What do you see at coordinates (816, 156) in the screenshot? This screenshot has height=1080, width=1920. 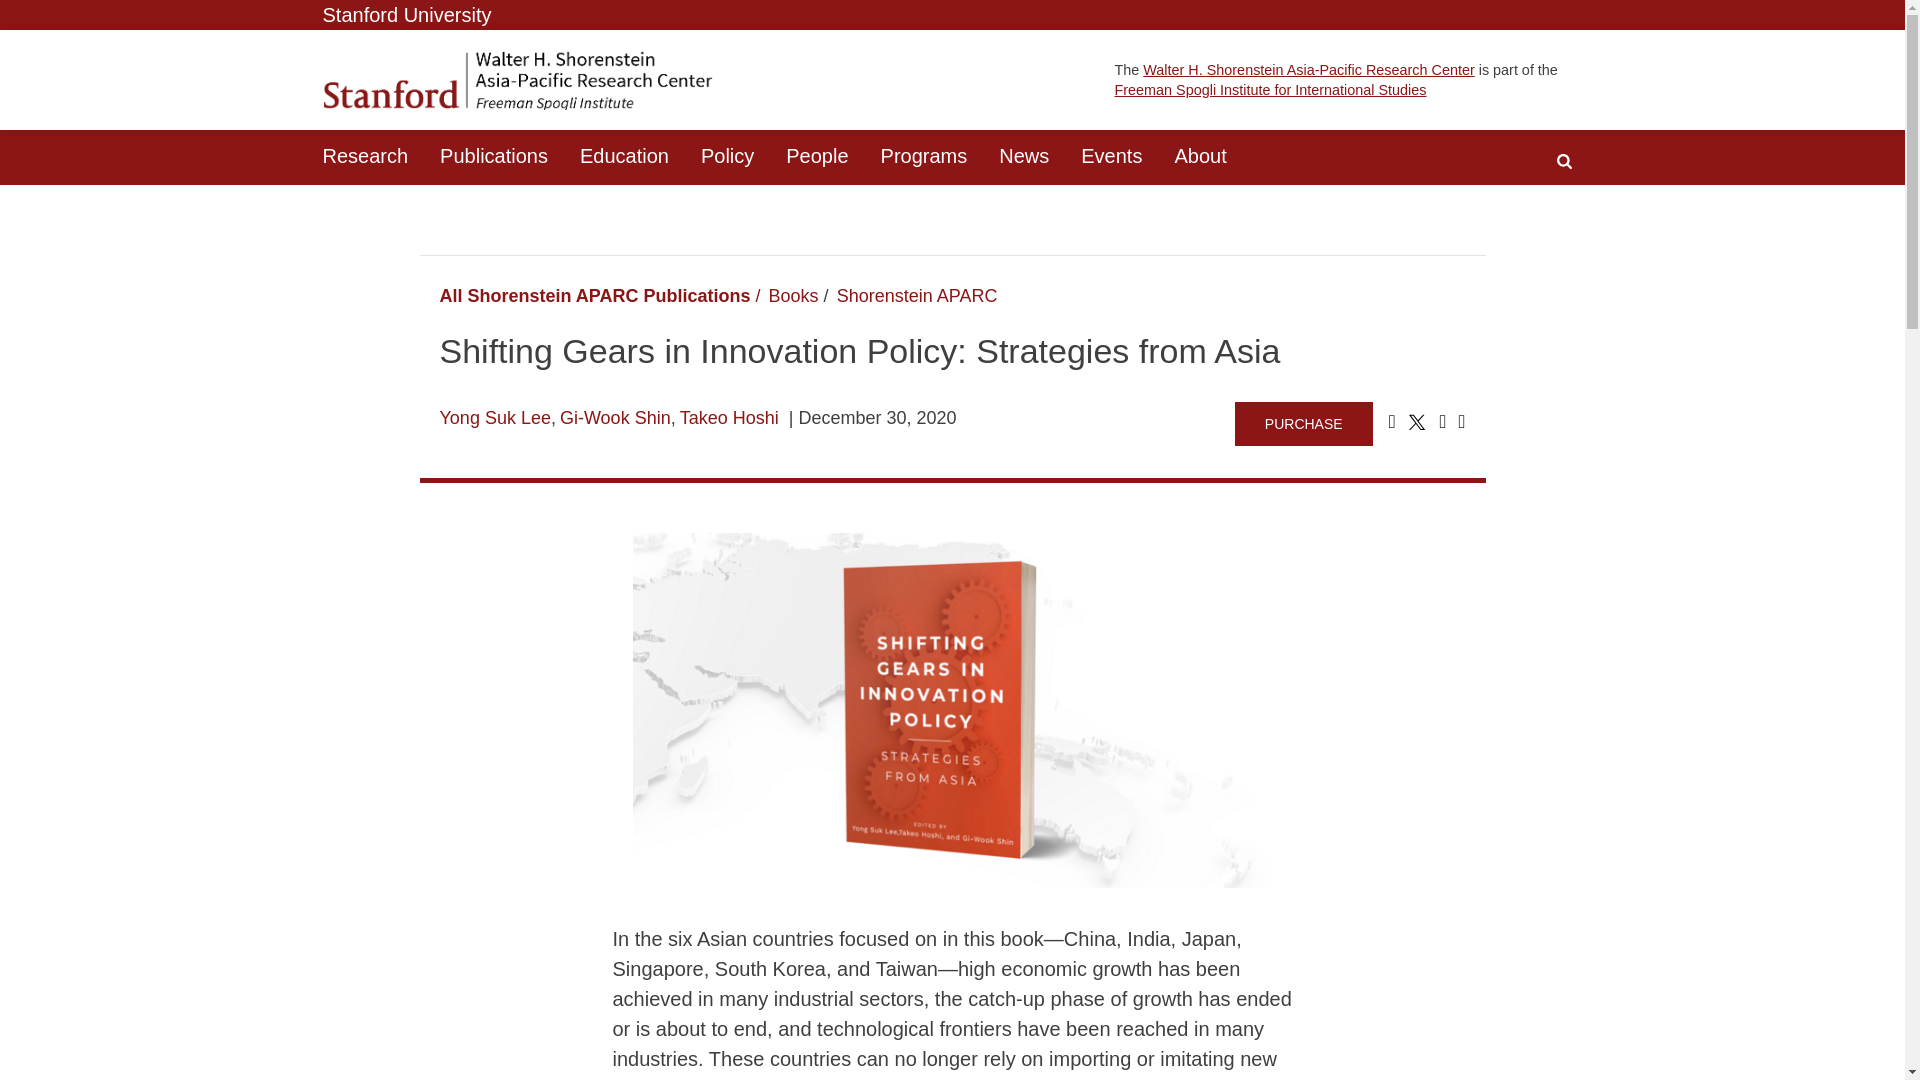 I see `People` at bounding box center [816, 156].